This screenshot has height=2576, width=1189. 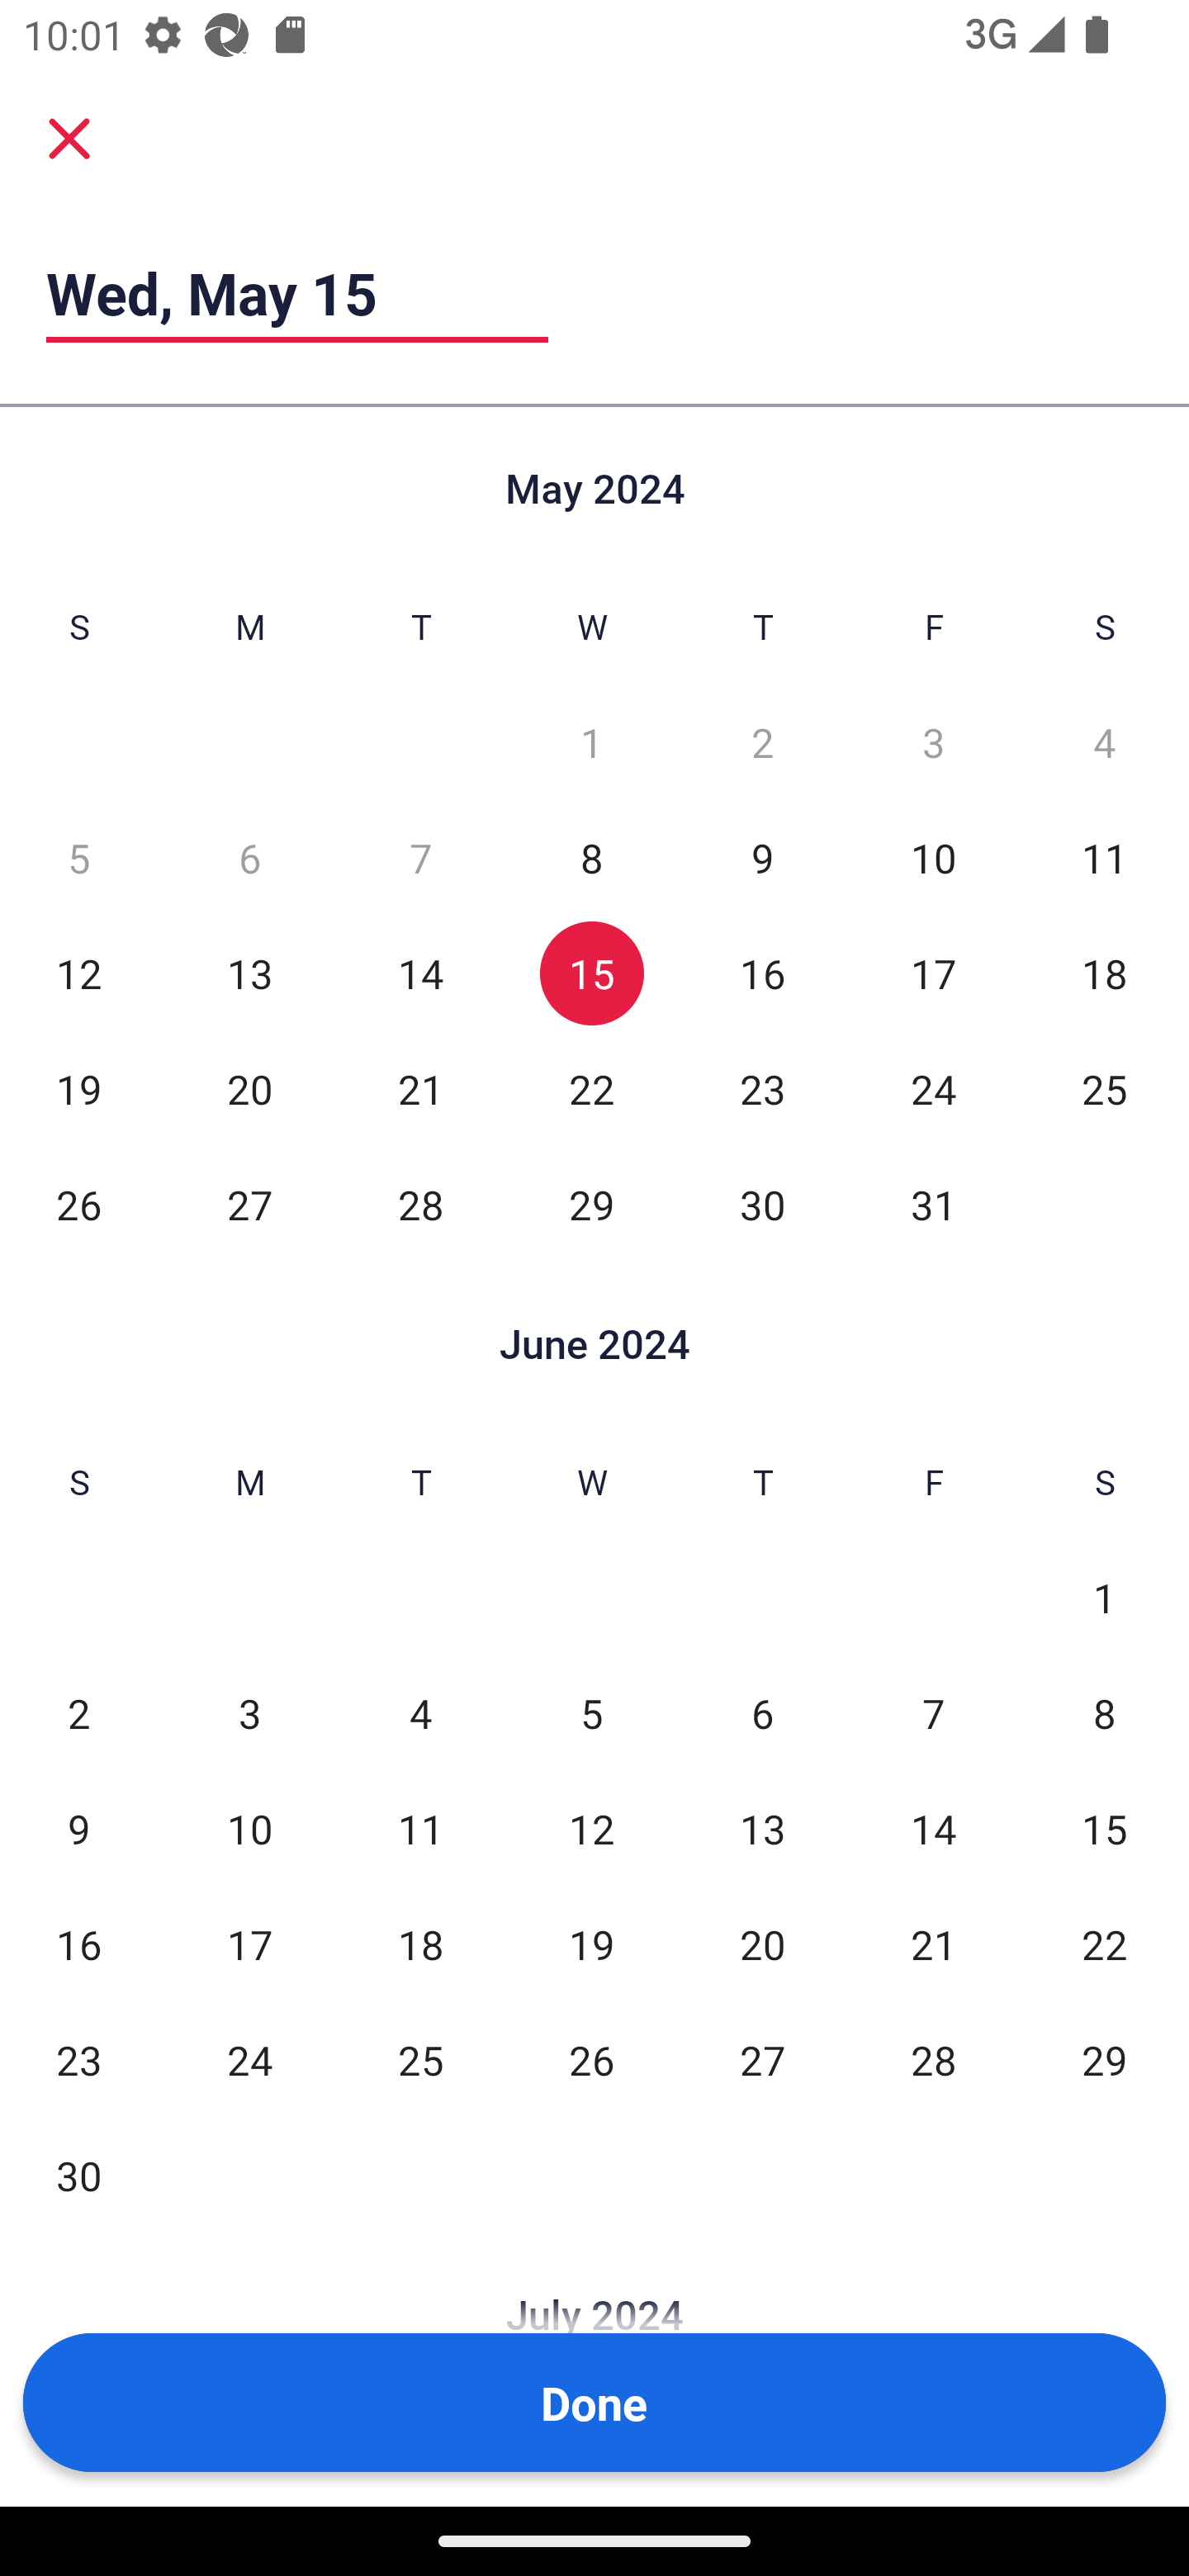 What do you see at coordinates (933, 973) in the screenshot?
I see `17 Fri, May 17, Not Selected` at bounding box center [933, 973].